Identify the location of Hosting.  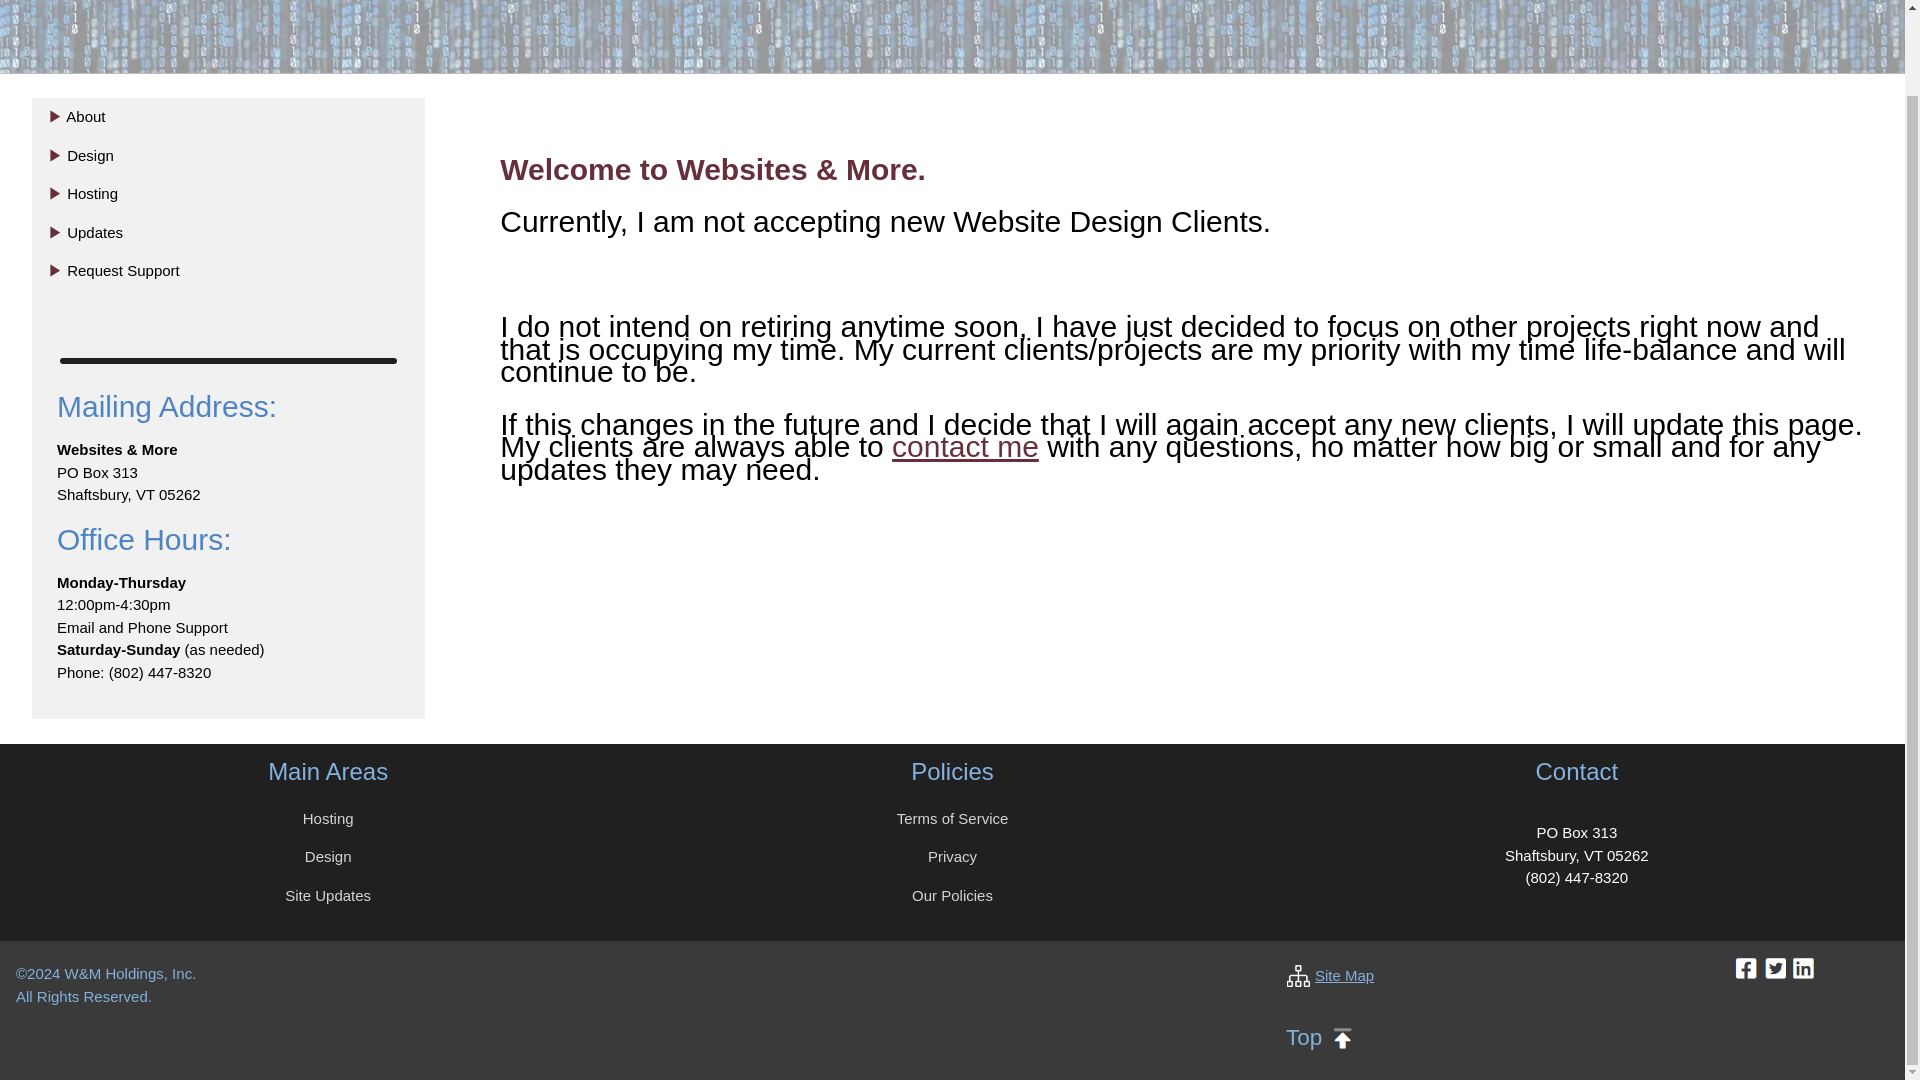
(328, 818).